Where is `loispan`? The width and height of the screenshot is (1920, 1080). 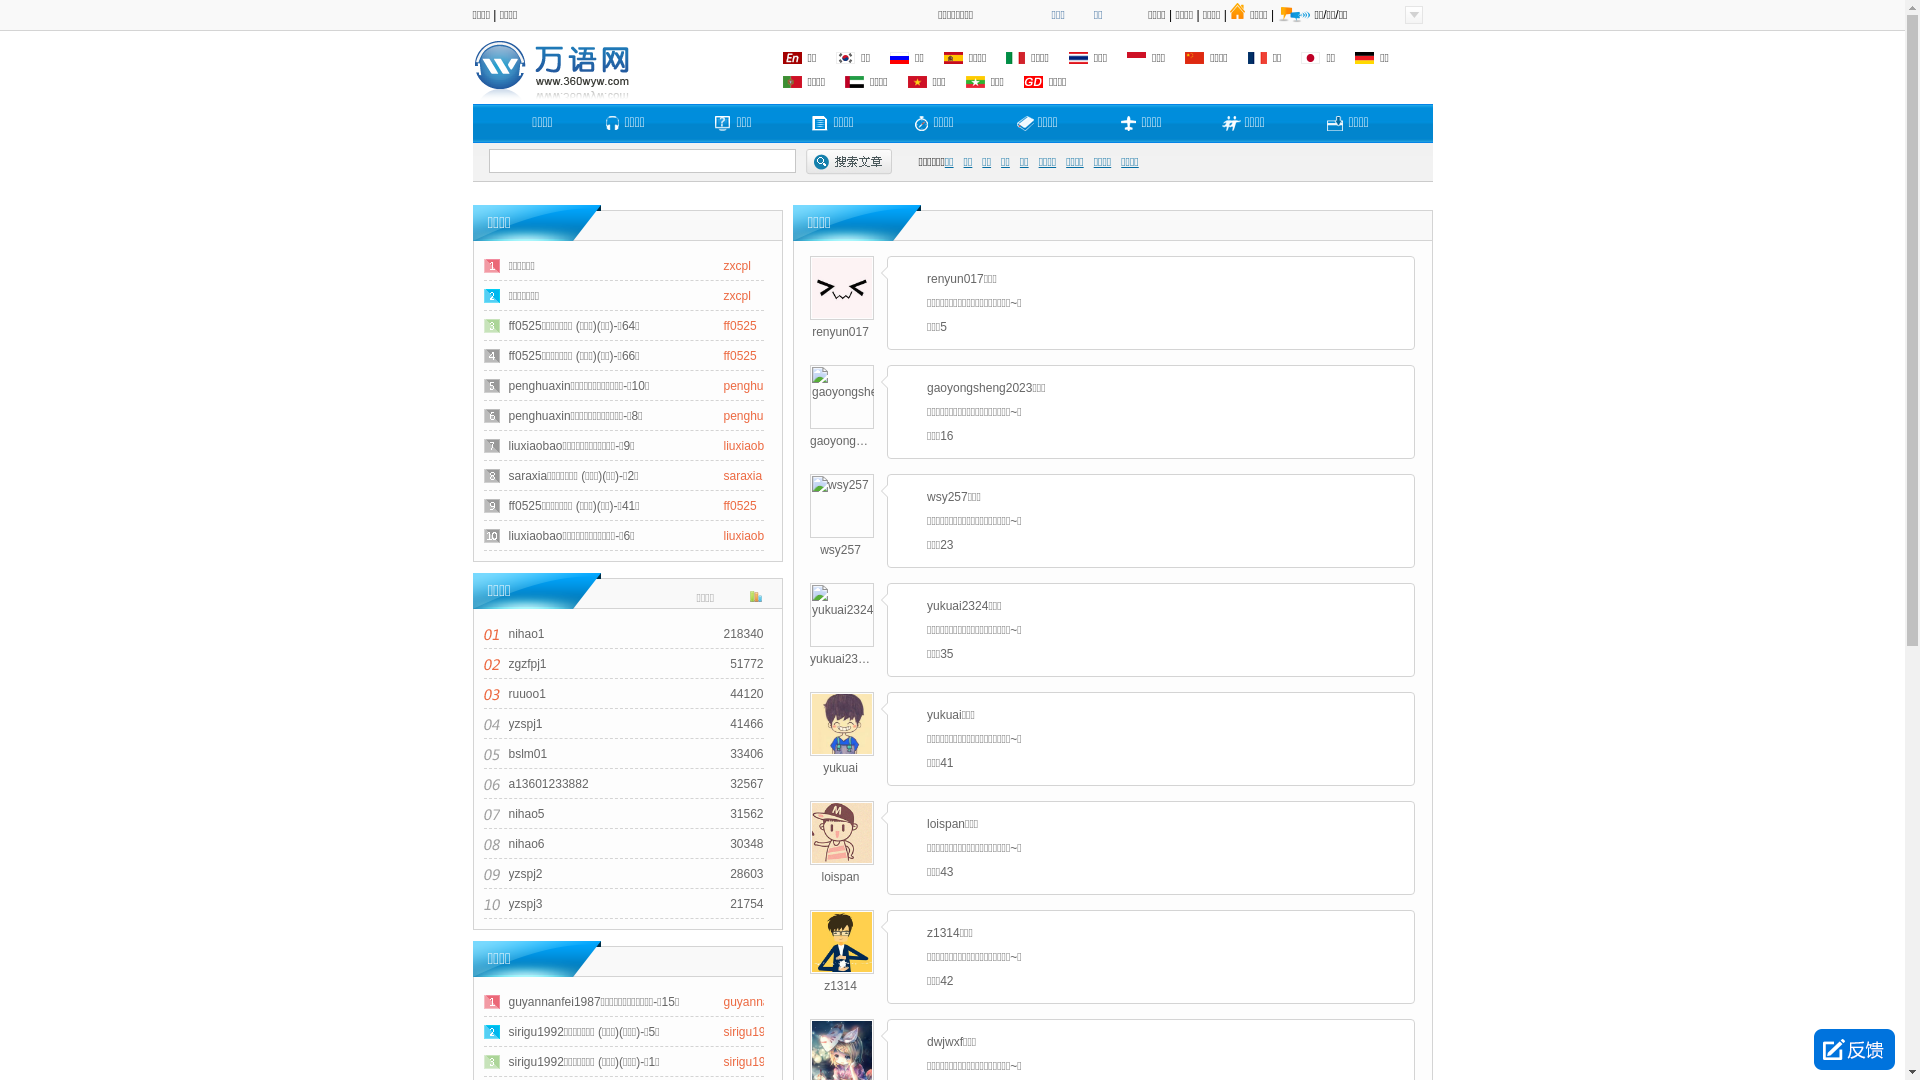
loispan is located at coordinates (842, 859).